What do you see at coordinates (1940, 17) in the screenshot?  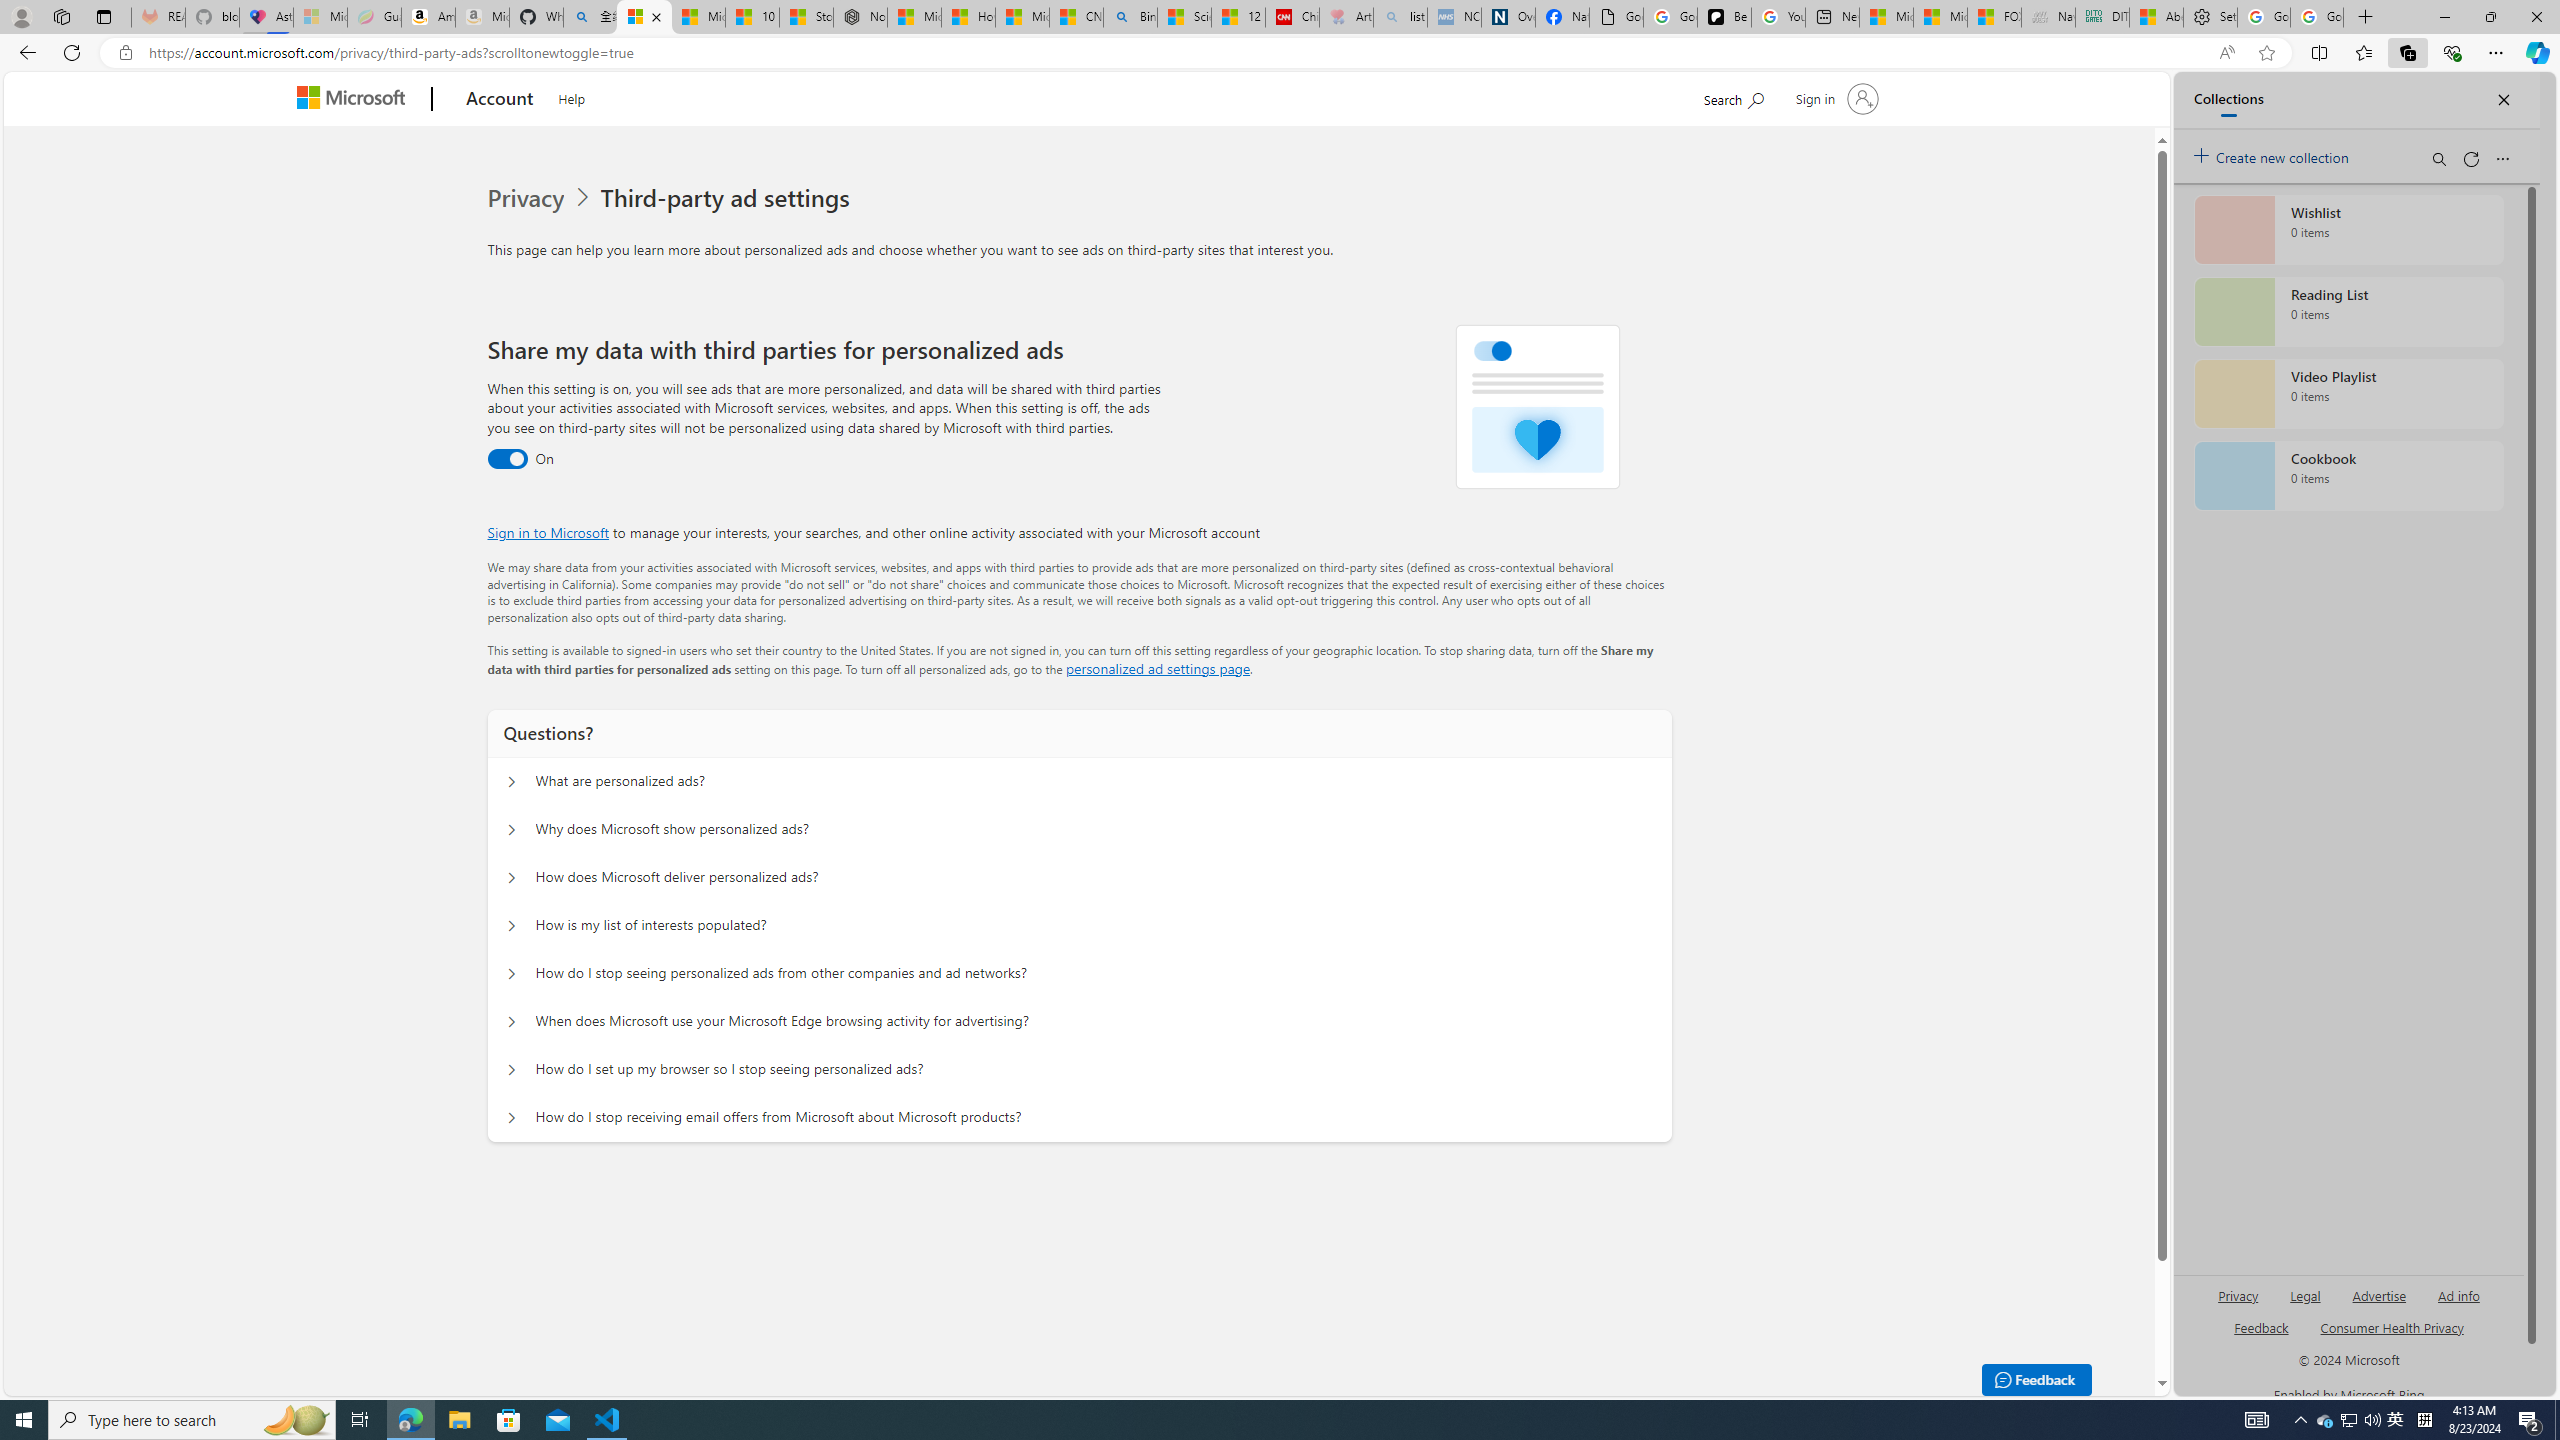 I see `Microsoft Start` at bounding box center [1940, 17].